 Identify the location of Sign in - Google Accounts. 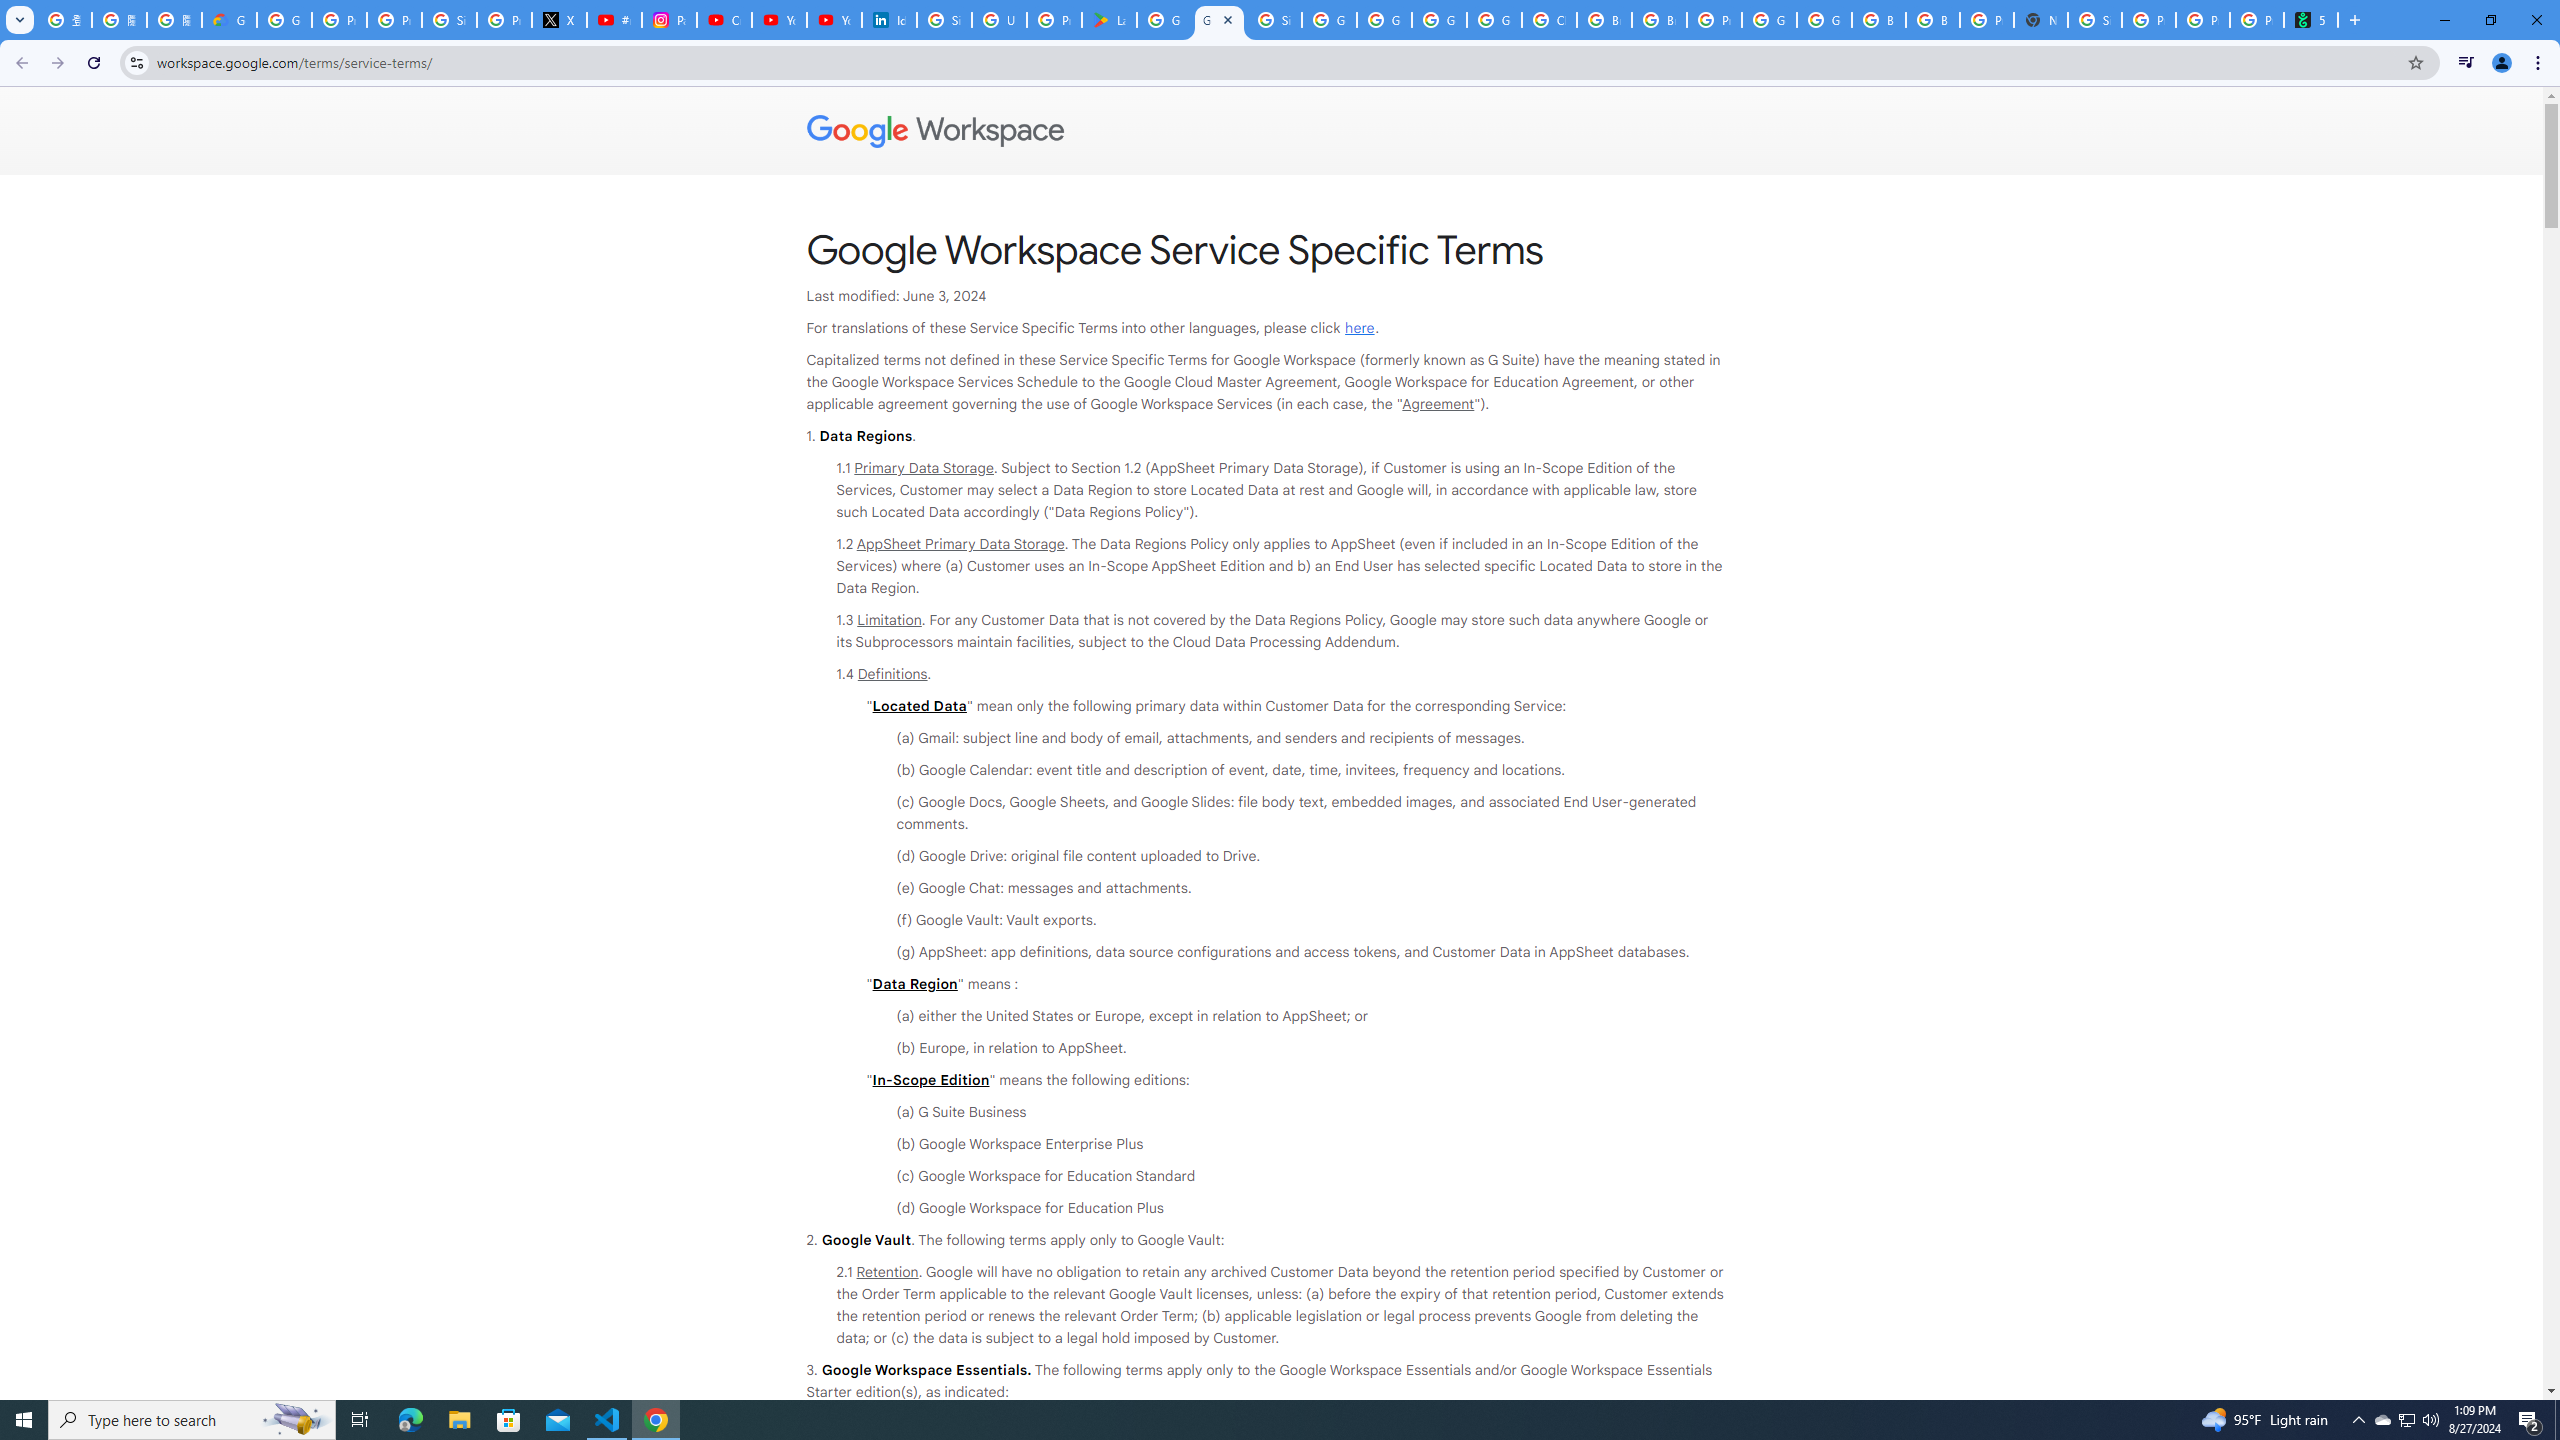
(2094, 20).